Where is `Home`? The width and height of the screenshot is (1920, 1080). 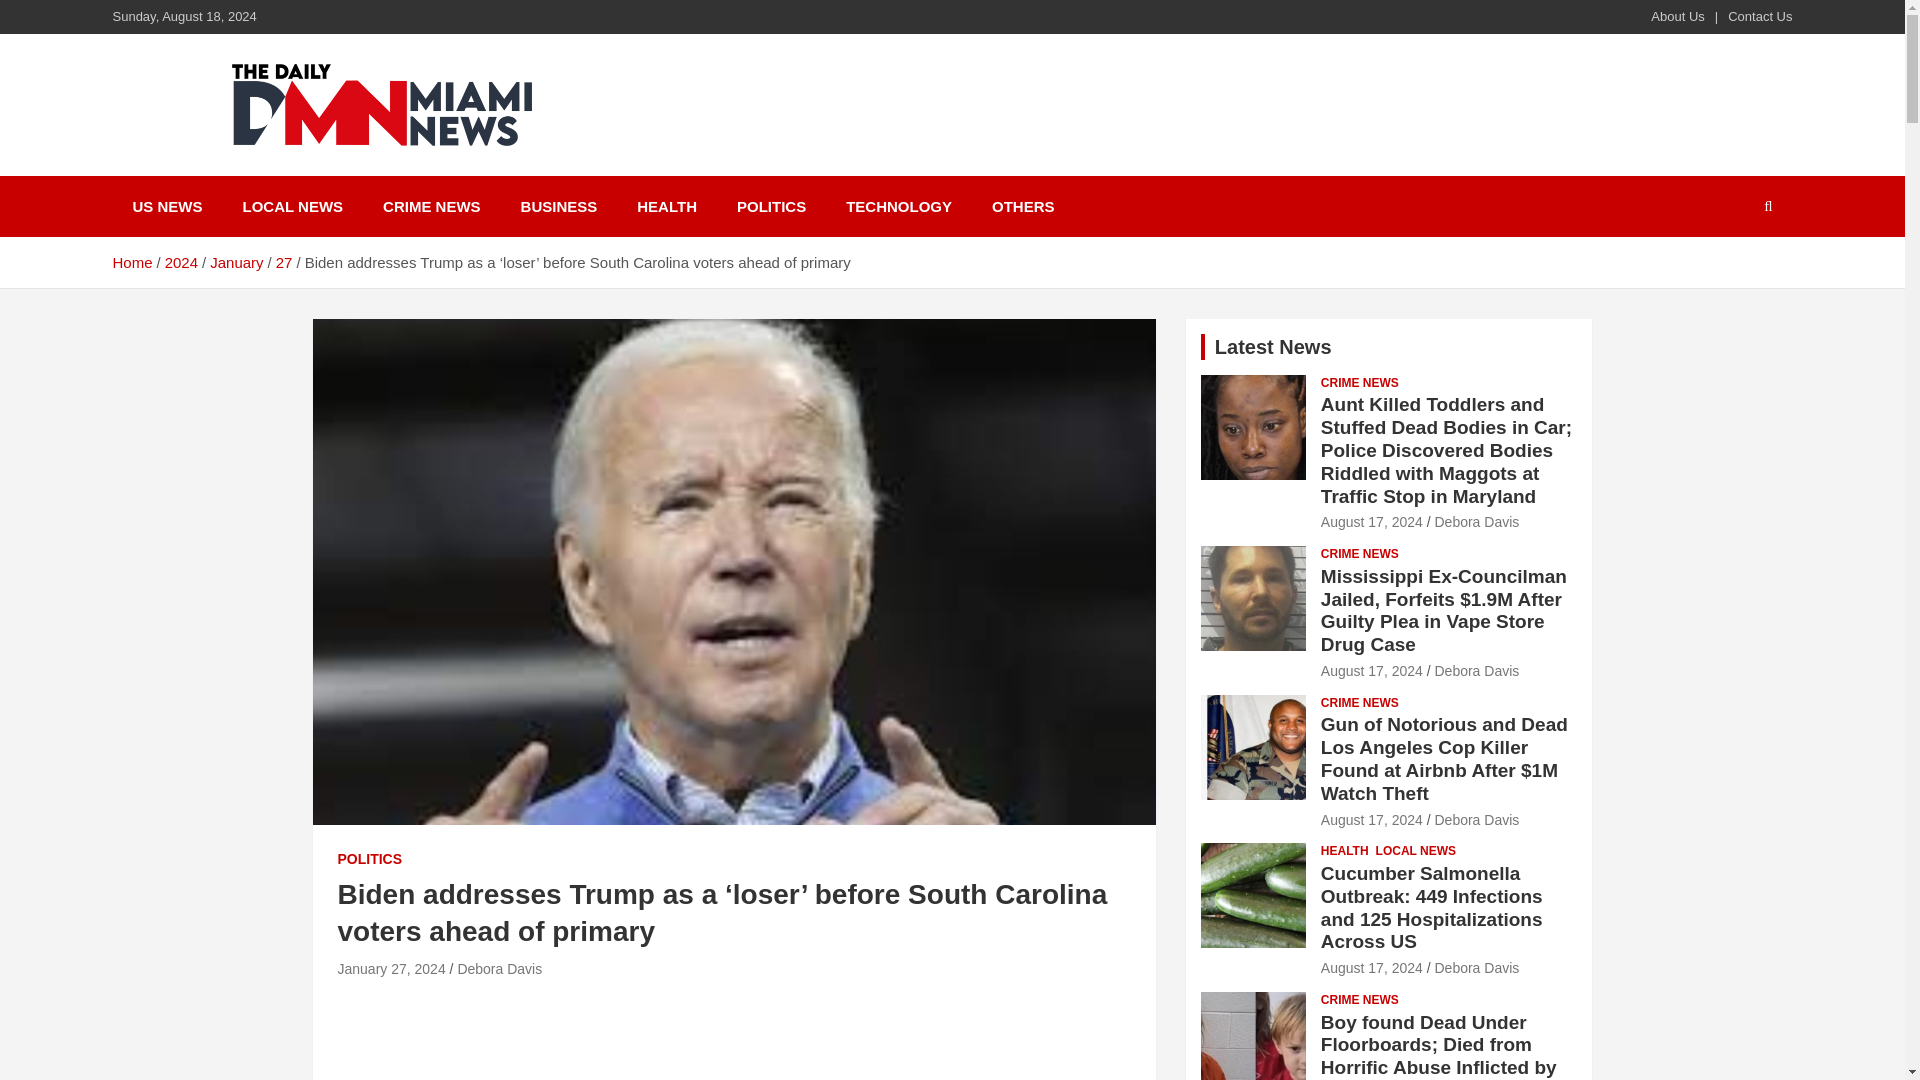 Home is located at coordinates (131, 262).